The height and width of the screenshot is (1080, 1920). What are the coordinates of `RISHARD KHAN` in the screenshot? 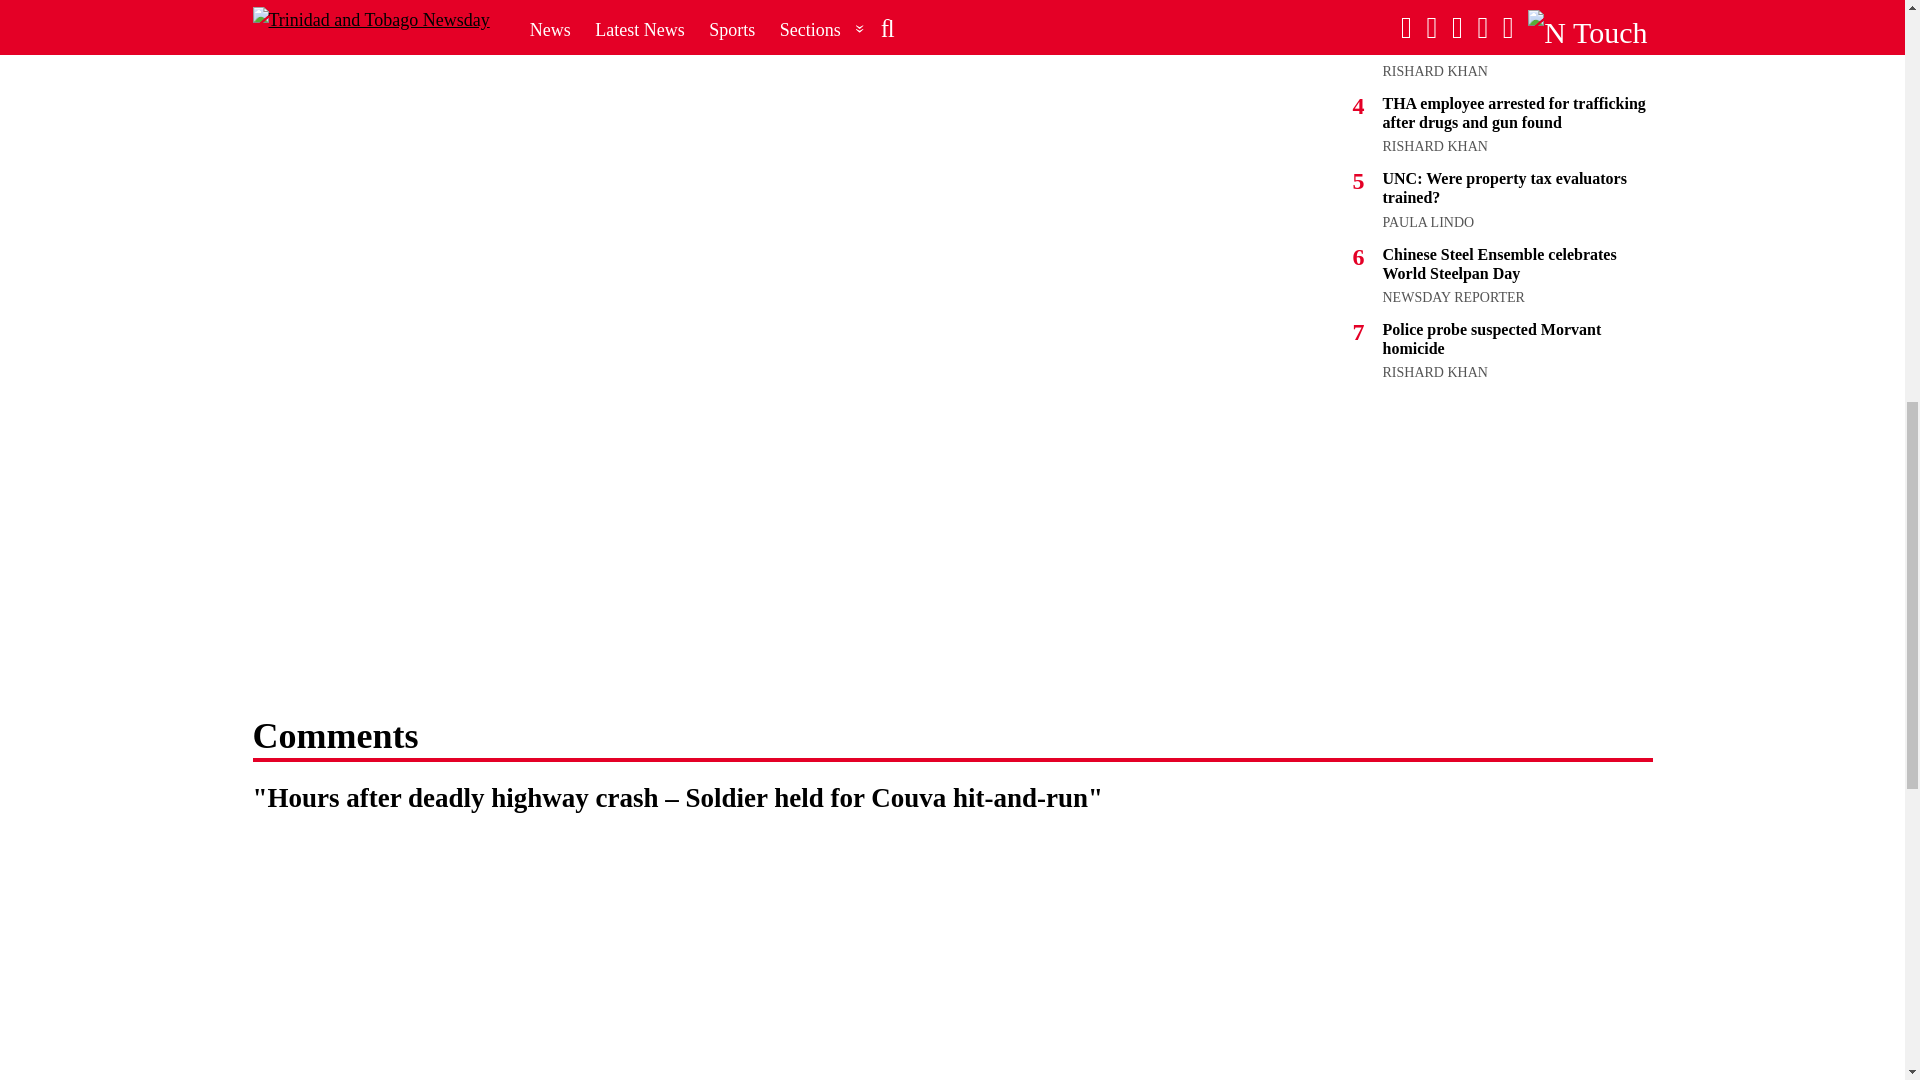 It's located at (1434, 146).